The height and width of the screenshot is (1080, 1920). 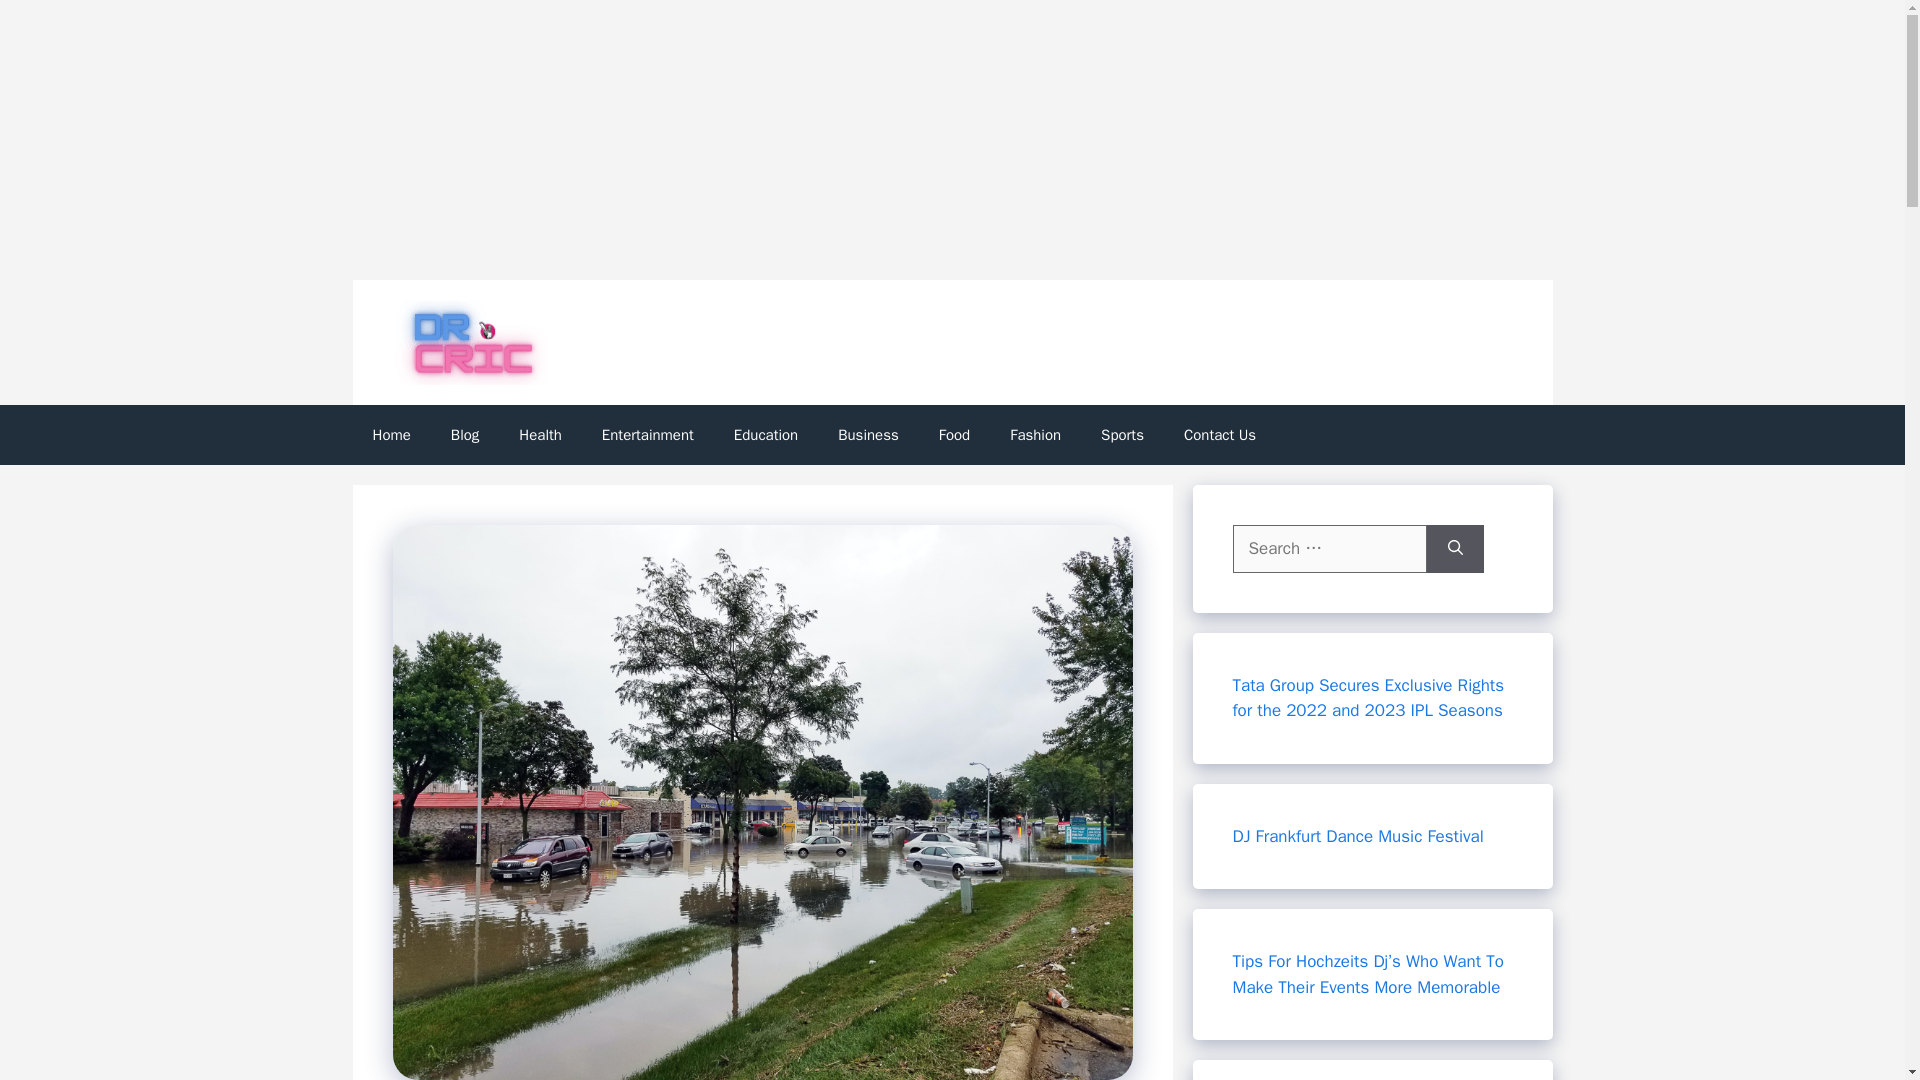 What do you see at coordinates (954, 435) in the screenshot?
I see `Food` at bounding box center [954, 435].